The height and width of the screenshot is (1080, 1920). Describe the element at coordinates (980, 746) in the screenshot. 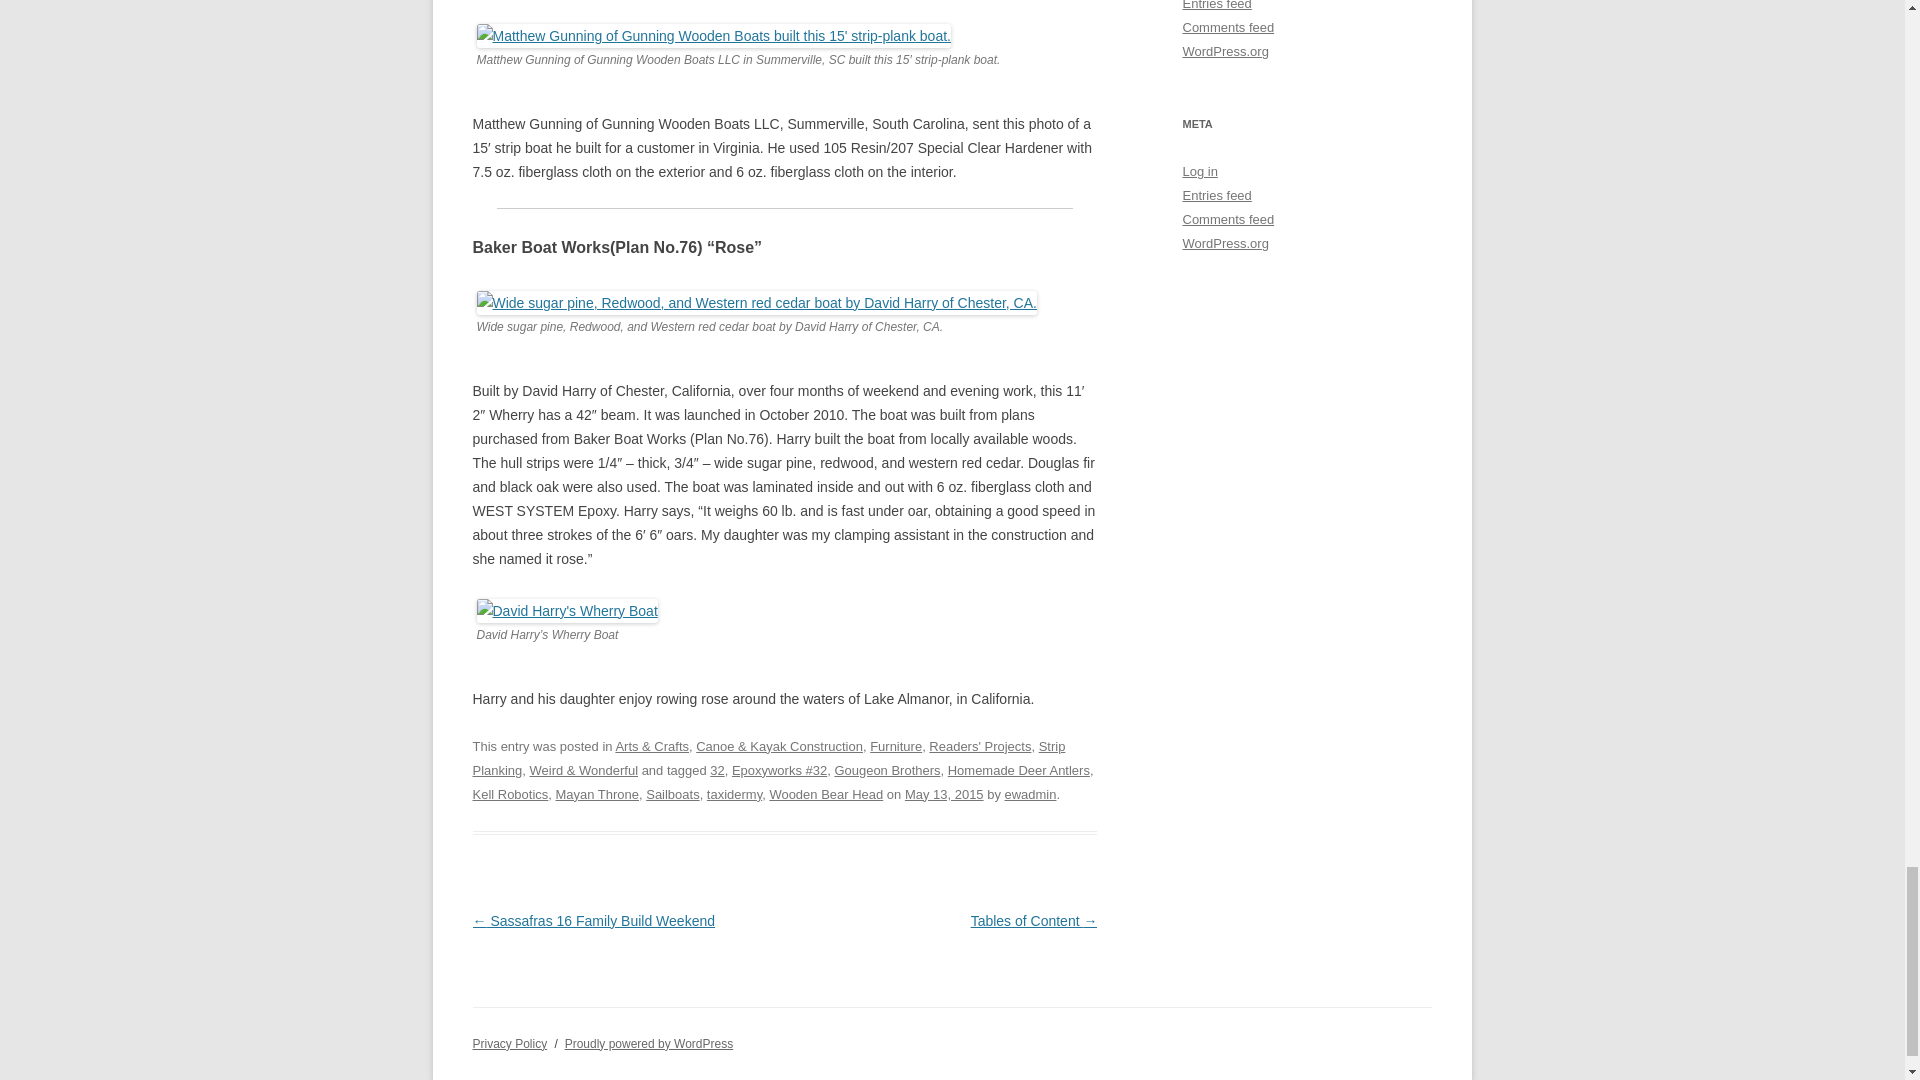

I see `Readers' Projects` at that location.